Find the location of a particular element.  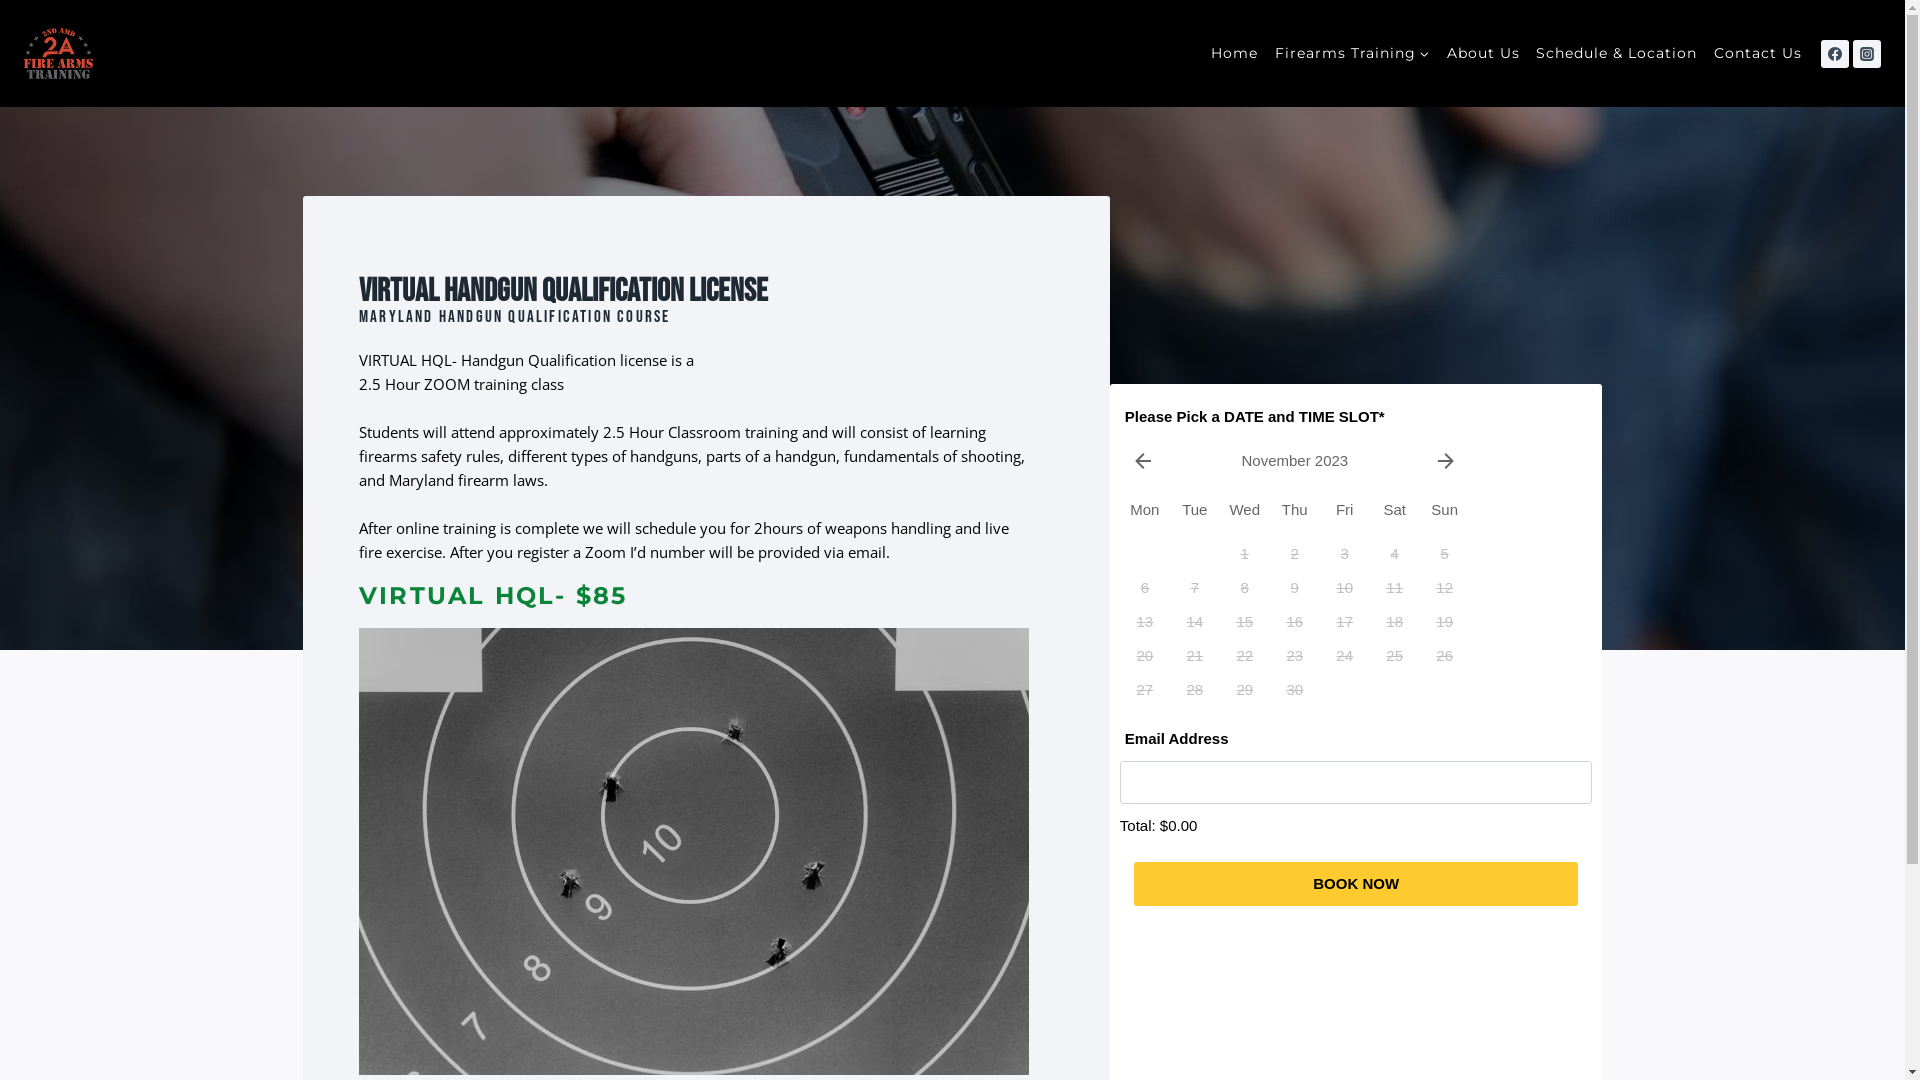

Contact Us is located at coordinates (1758, 54).